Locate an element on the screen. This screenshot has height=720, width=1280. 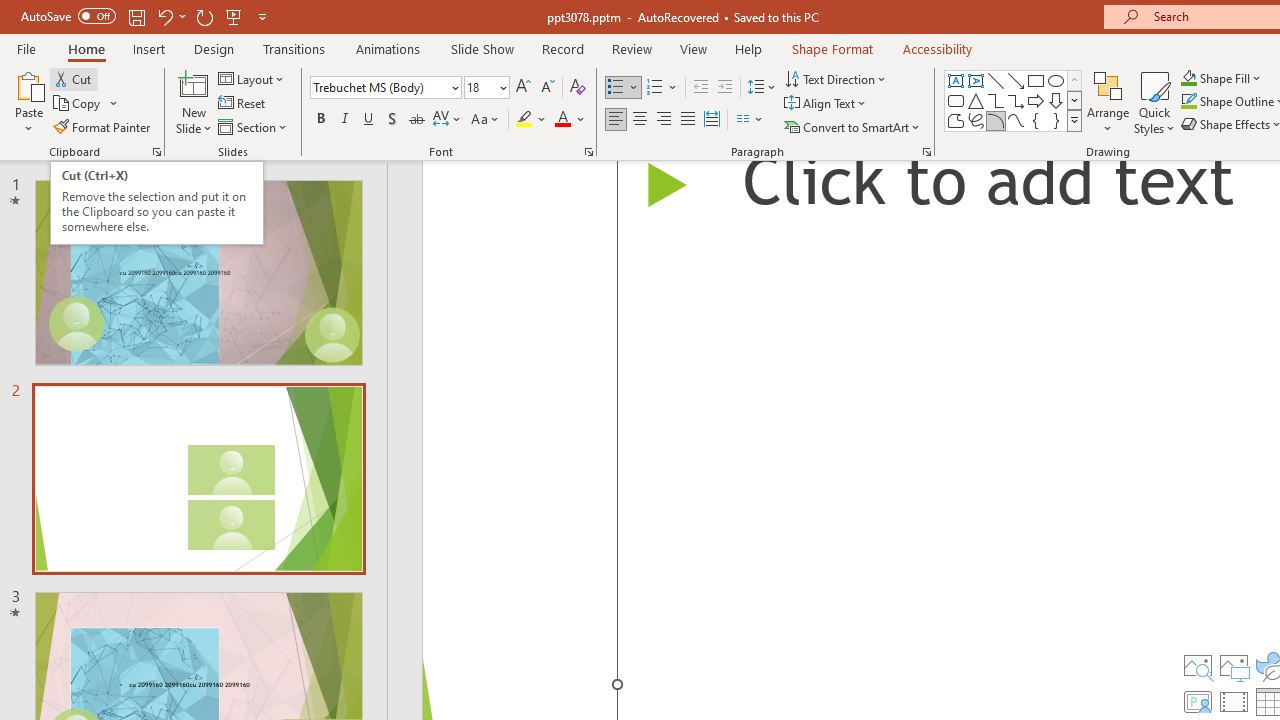
Shape Format is located at coordinates (832, 48).